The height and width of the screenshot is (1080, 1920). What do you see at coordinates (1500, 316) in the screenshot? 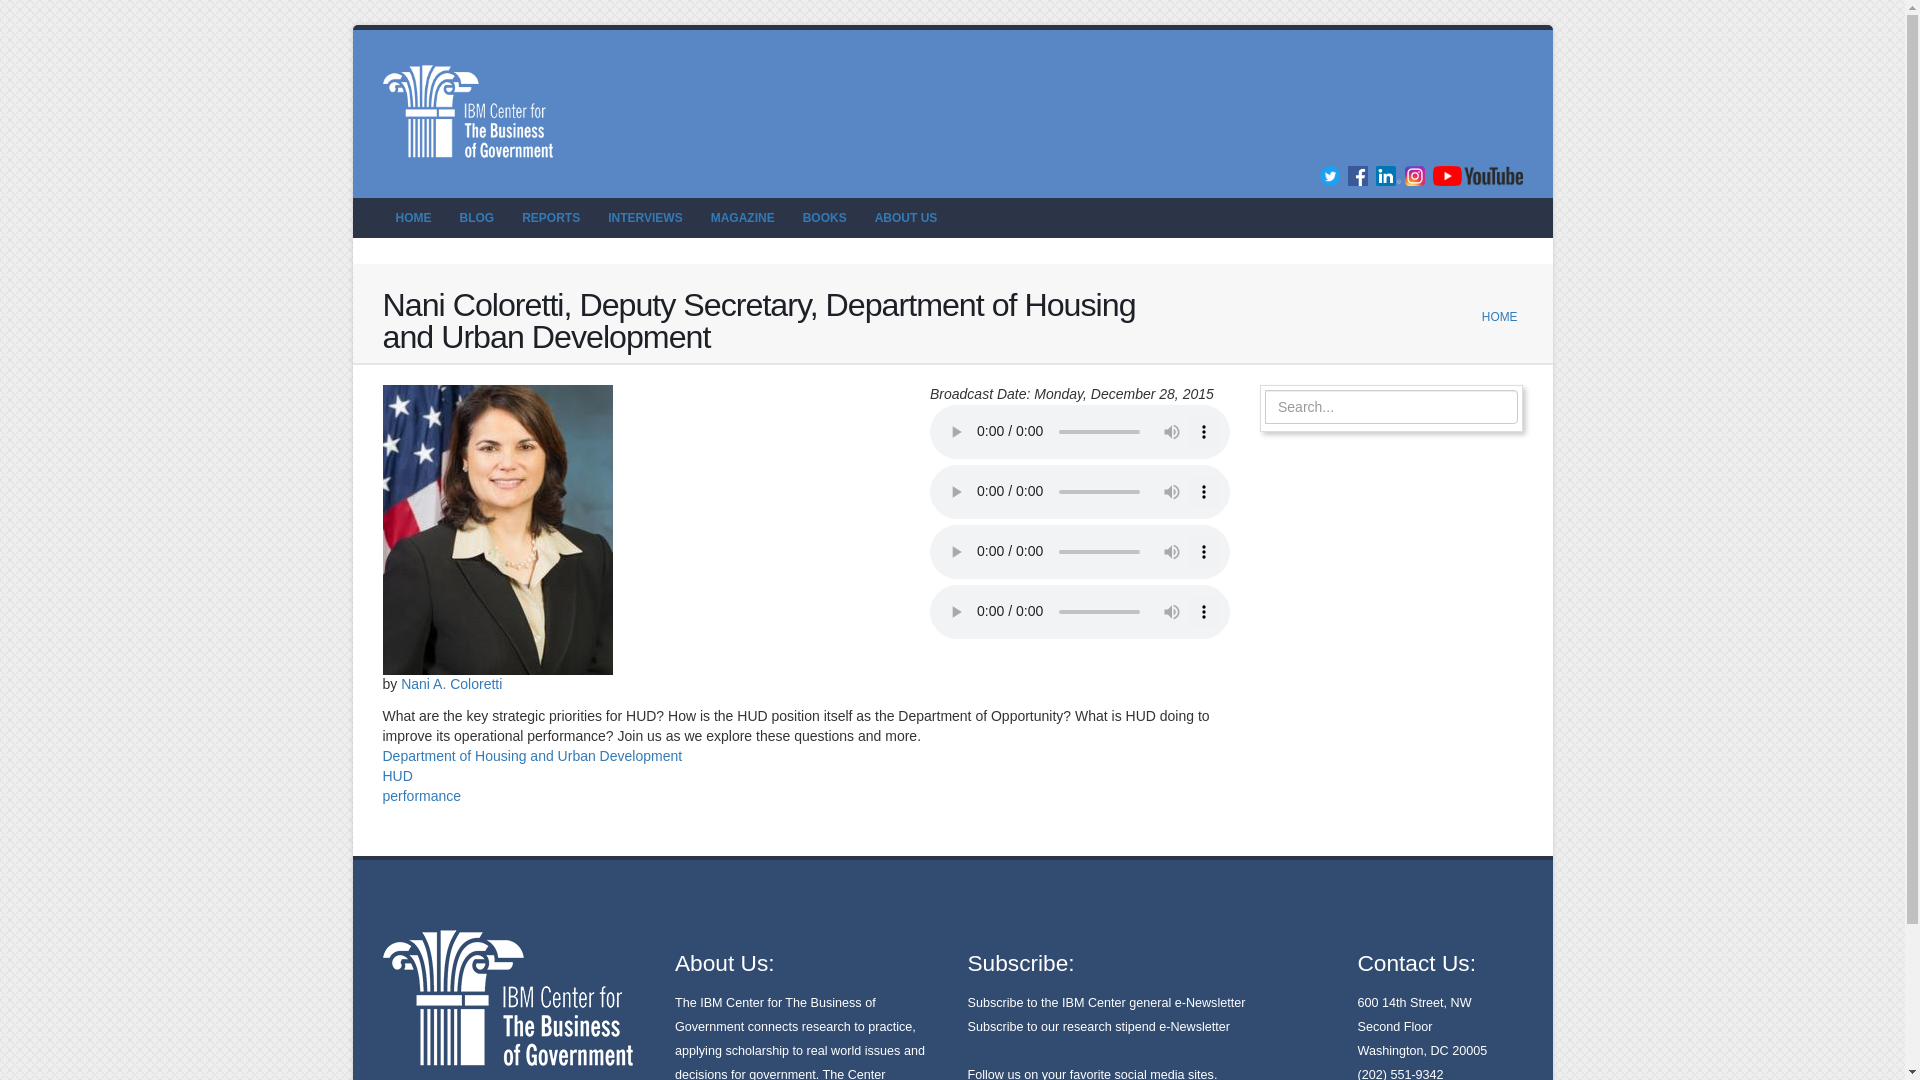
I see `HOME` at bounding box center [1500, 316].